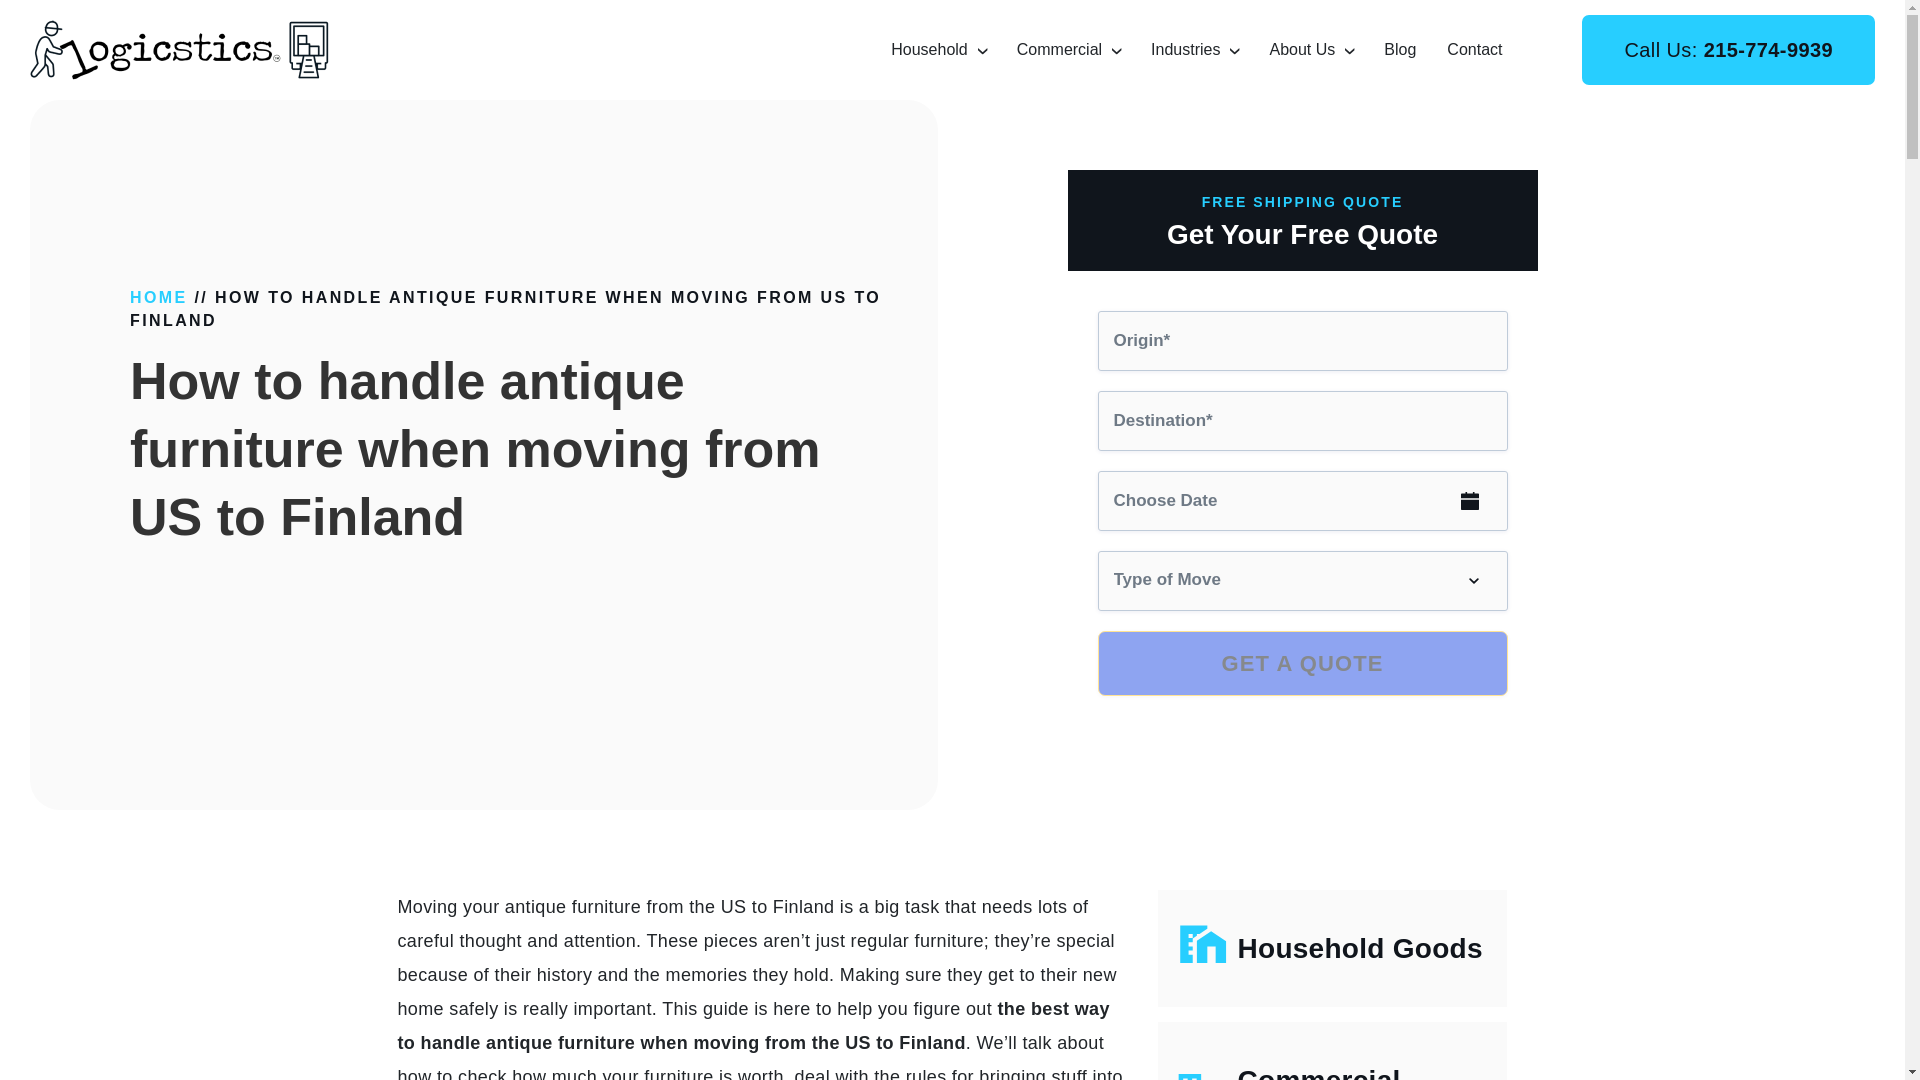 The width and height of the screenshot is (1920, 1080). What do you see at coordinates (1060, 48) in the screenshot?
I see `Commercial` at bounding box center [1060, 48].